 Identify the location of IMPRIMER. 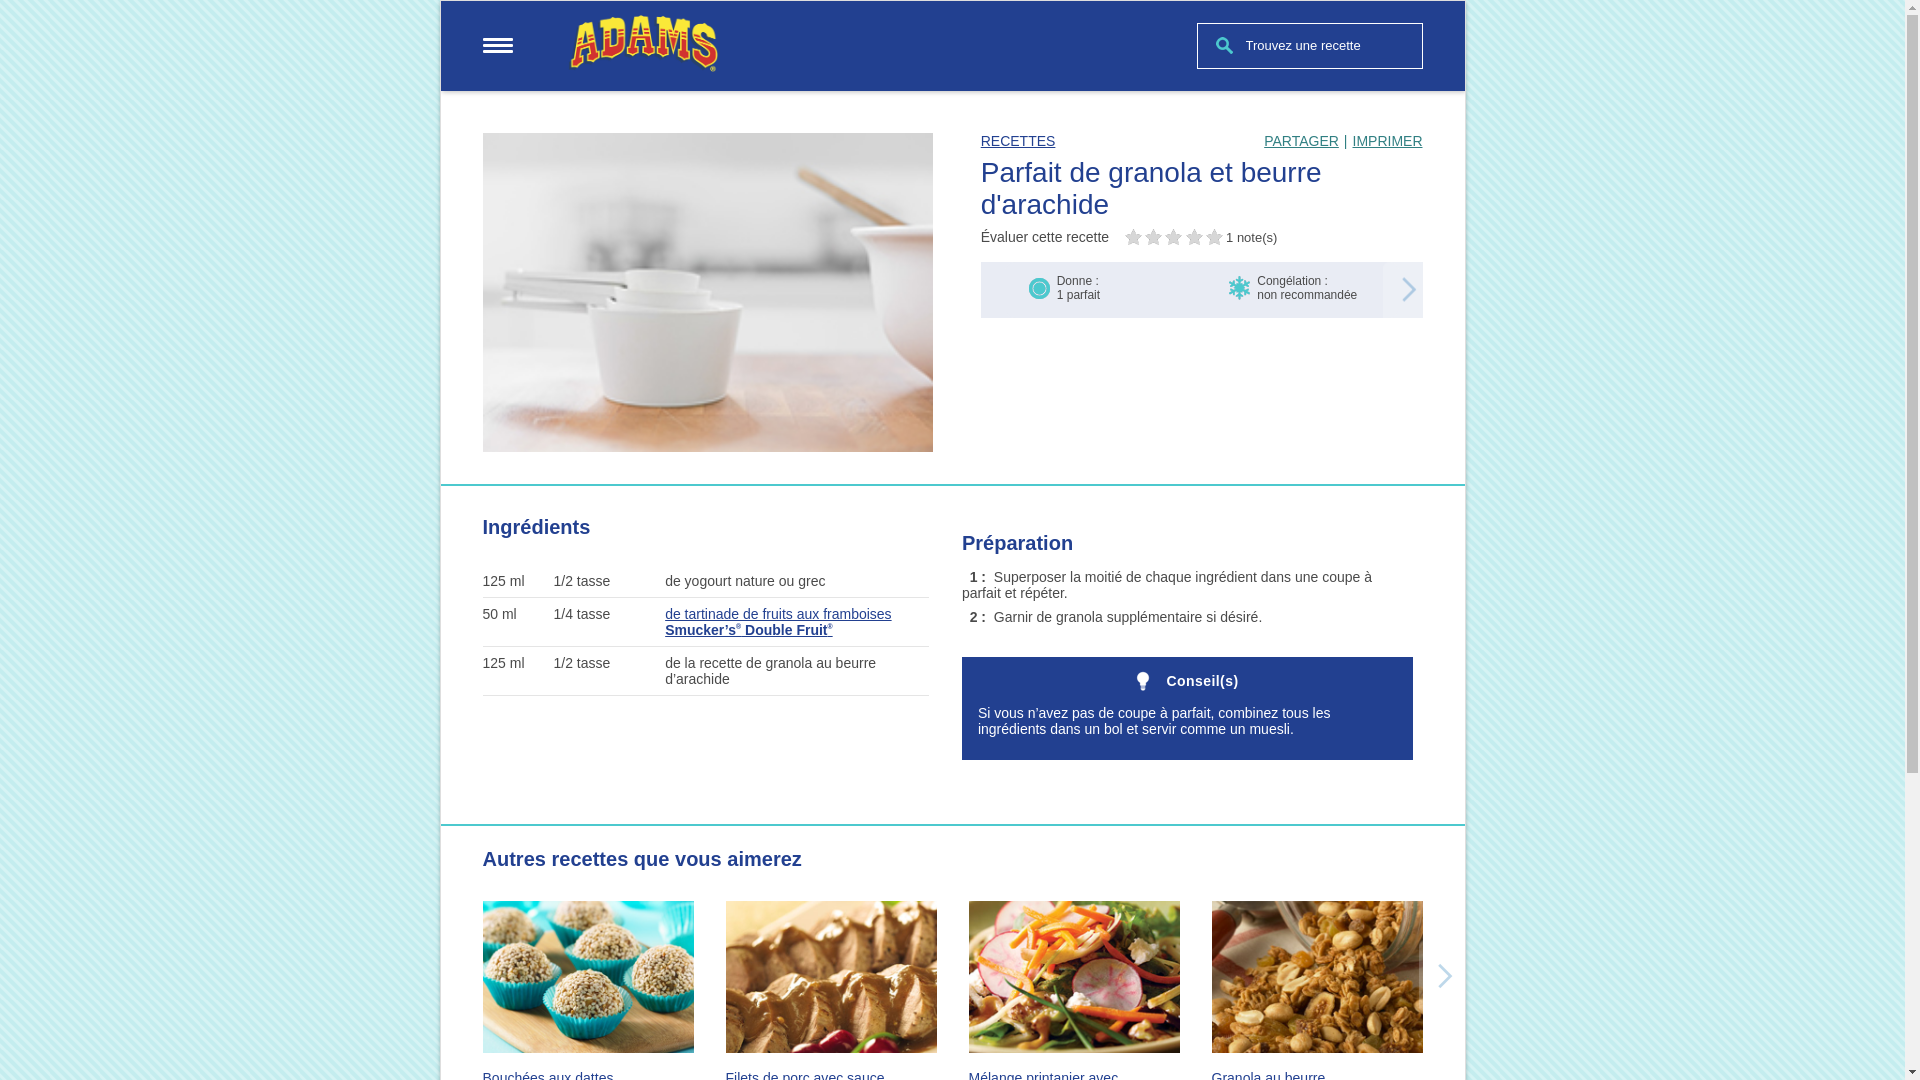
(1387, 141).